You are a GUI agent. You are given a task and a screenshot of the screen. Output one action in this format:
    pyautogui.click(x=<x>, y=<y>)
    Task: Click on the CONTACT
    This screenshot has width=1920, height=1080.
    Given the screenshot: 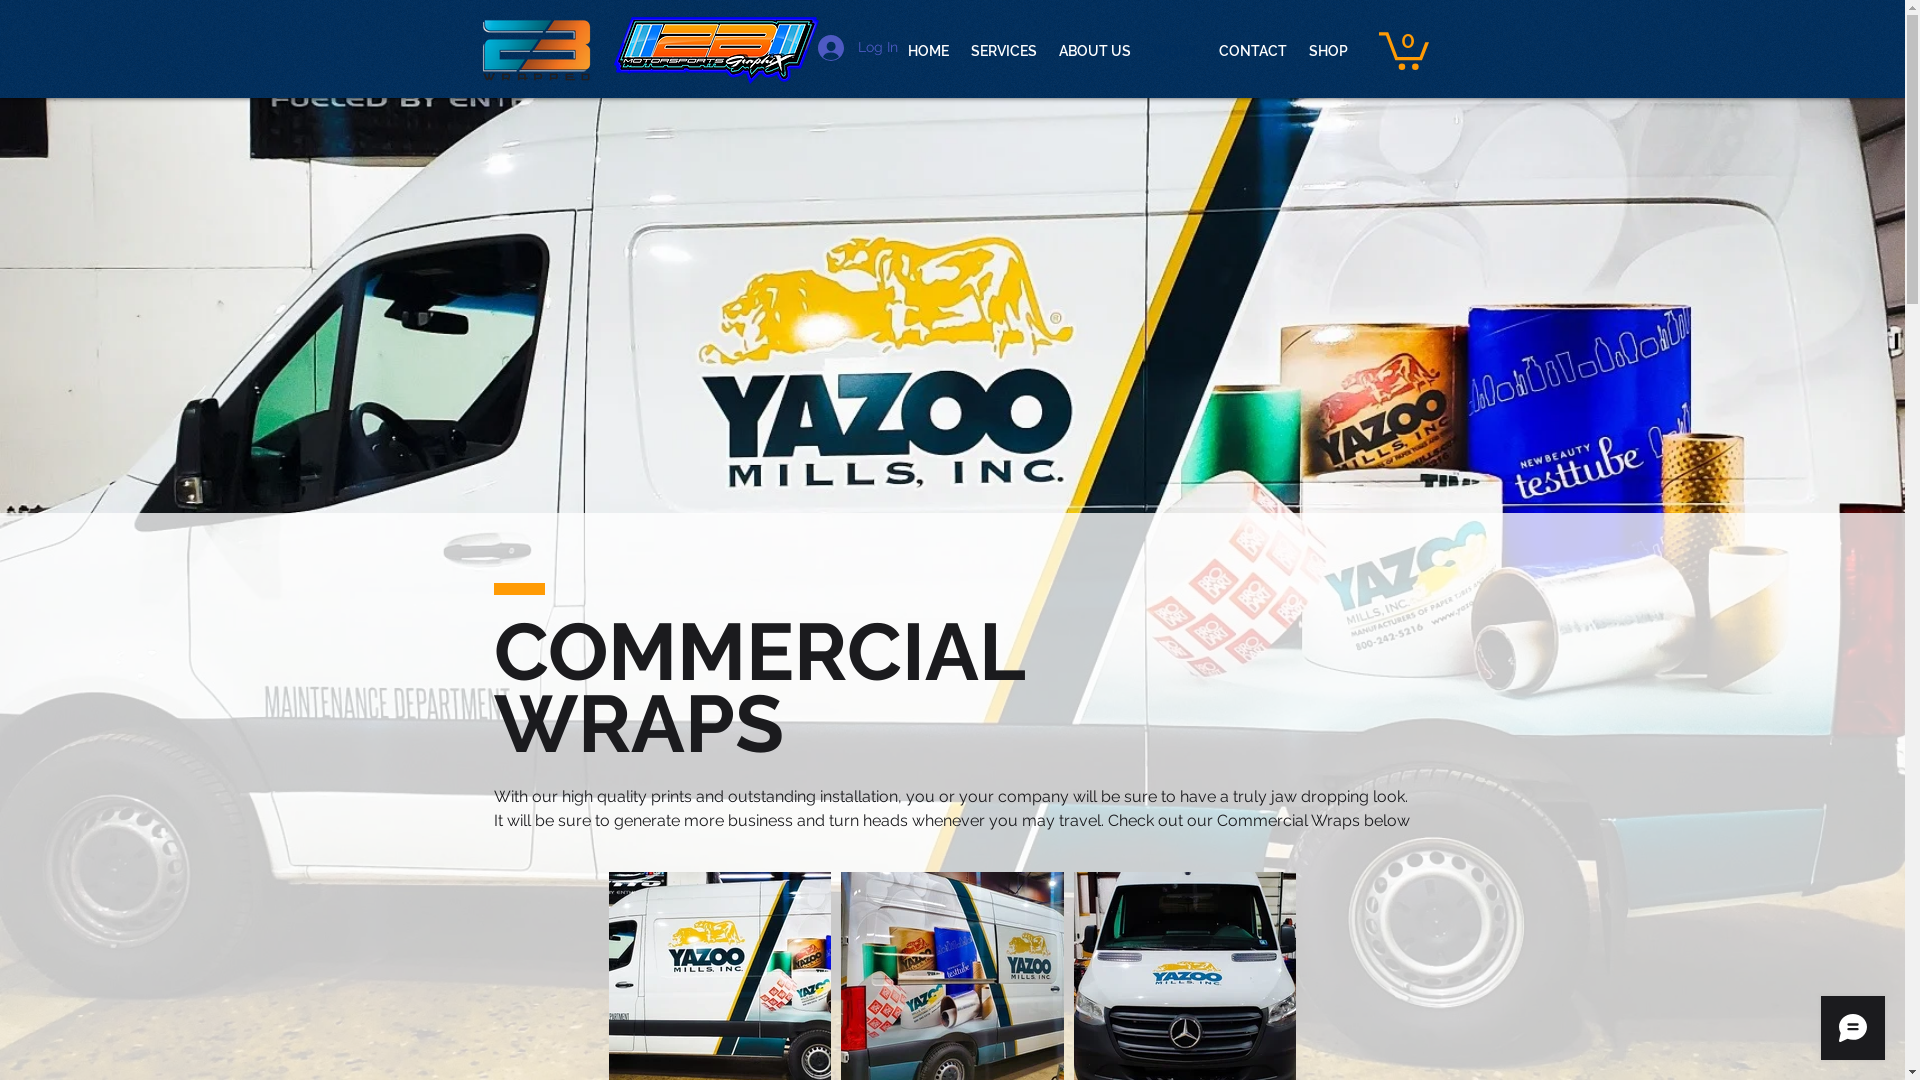 What is the action you would take?
    pyautogui.click(x=1253, y=51)
    